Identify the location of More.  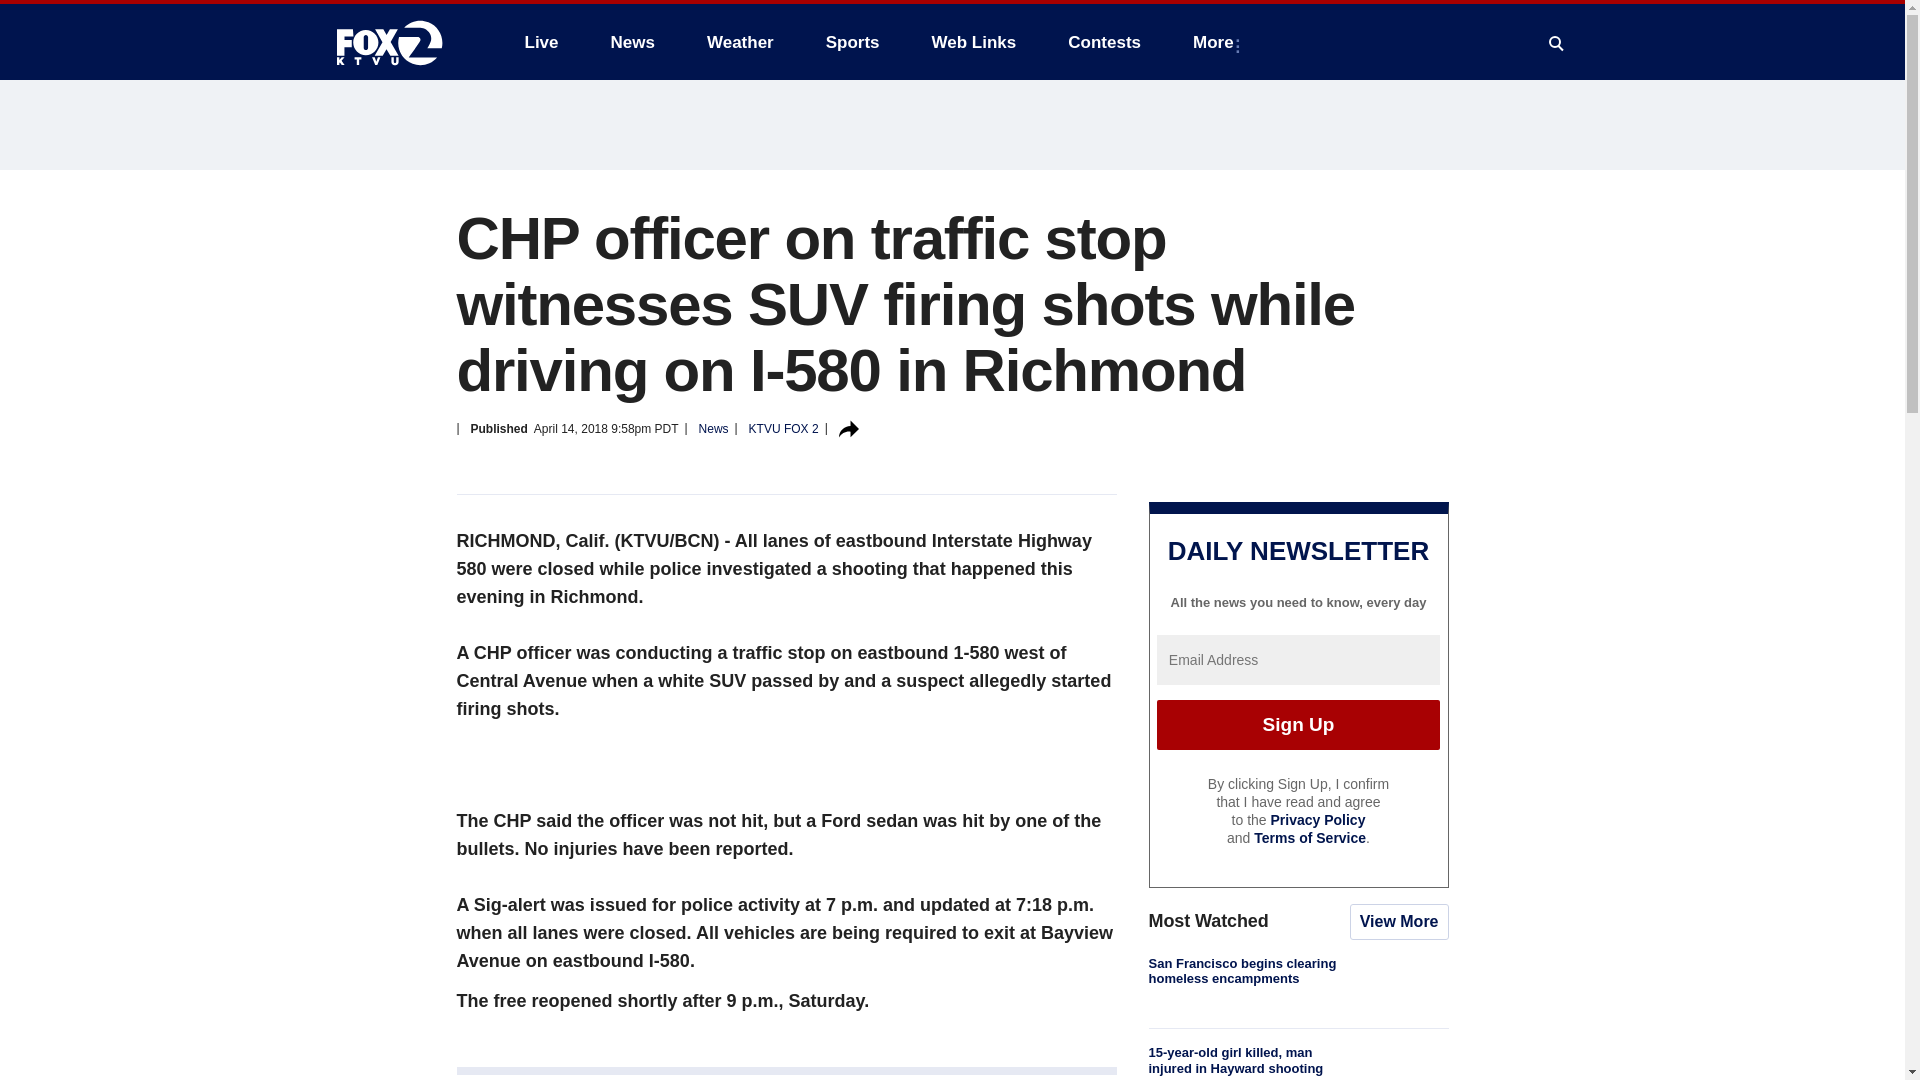
(1216, 42).